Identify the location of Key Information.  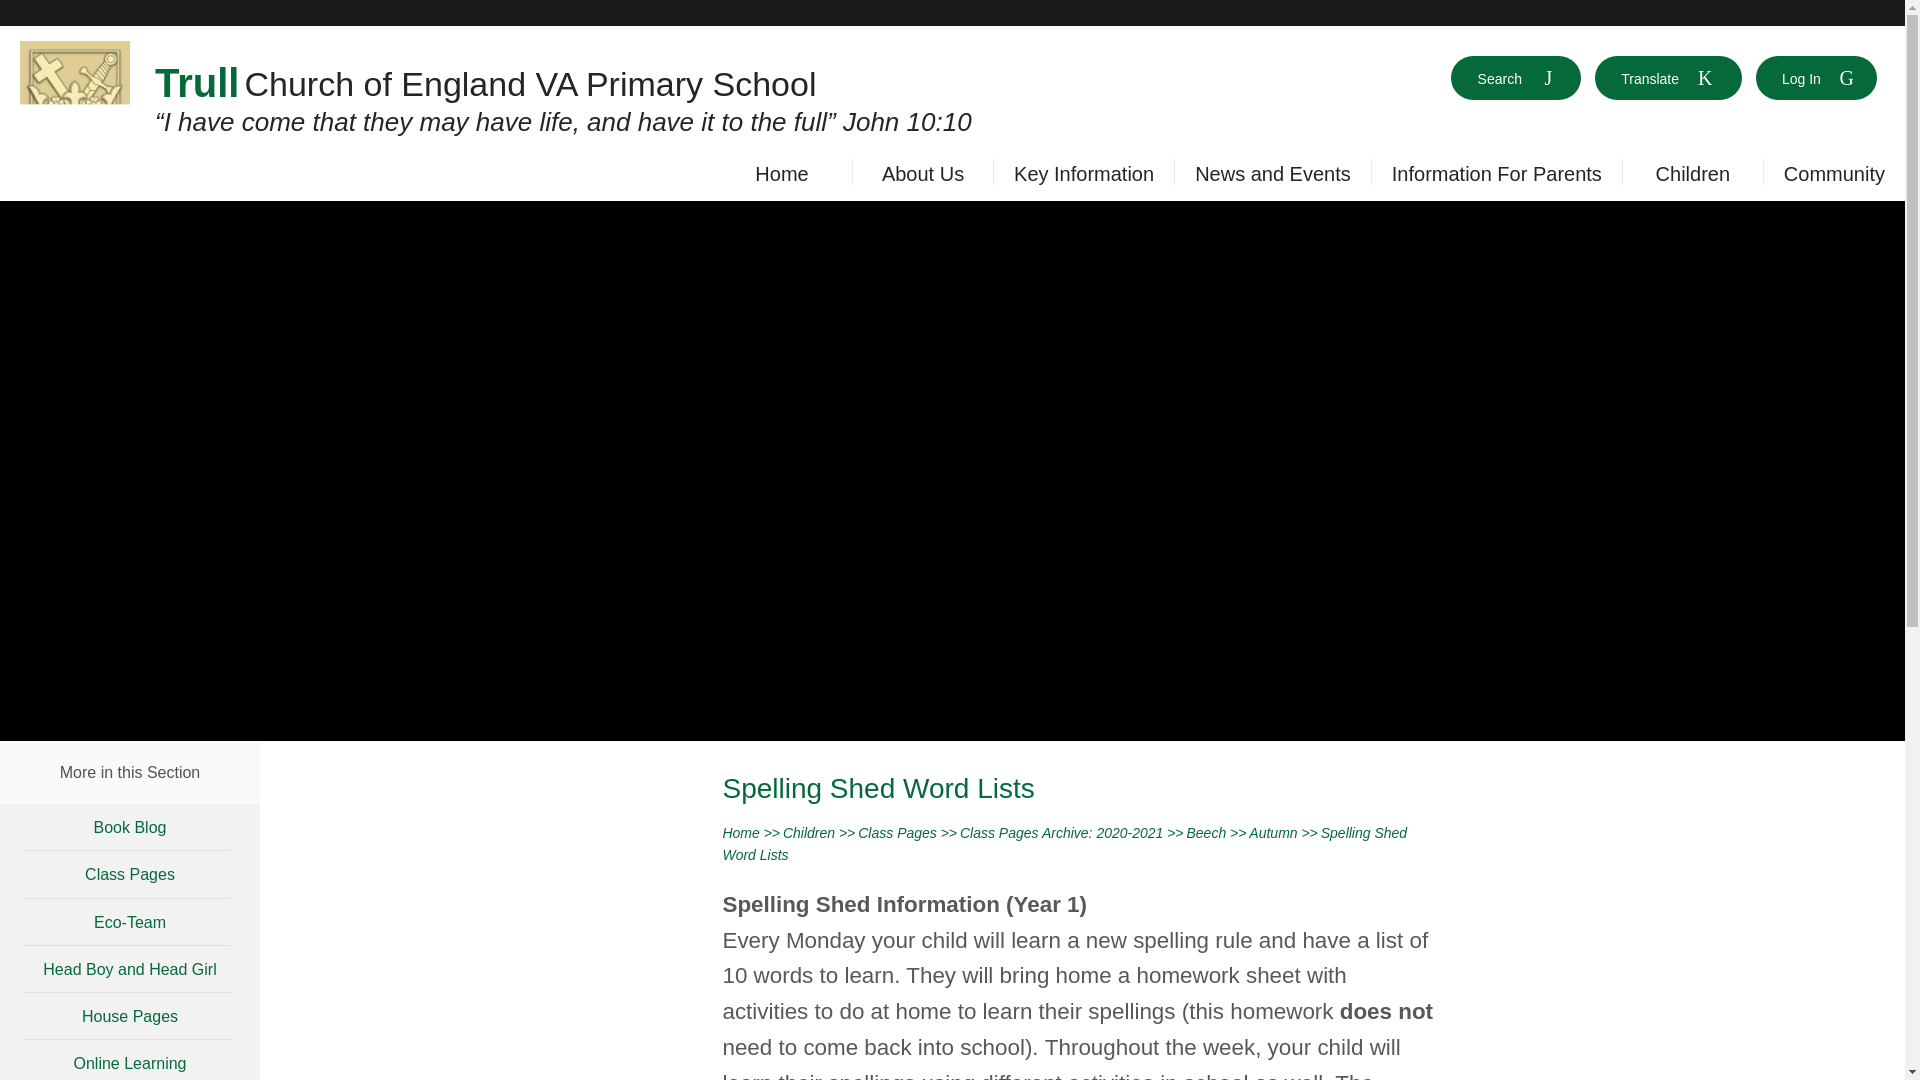
(1083, 176).